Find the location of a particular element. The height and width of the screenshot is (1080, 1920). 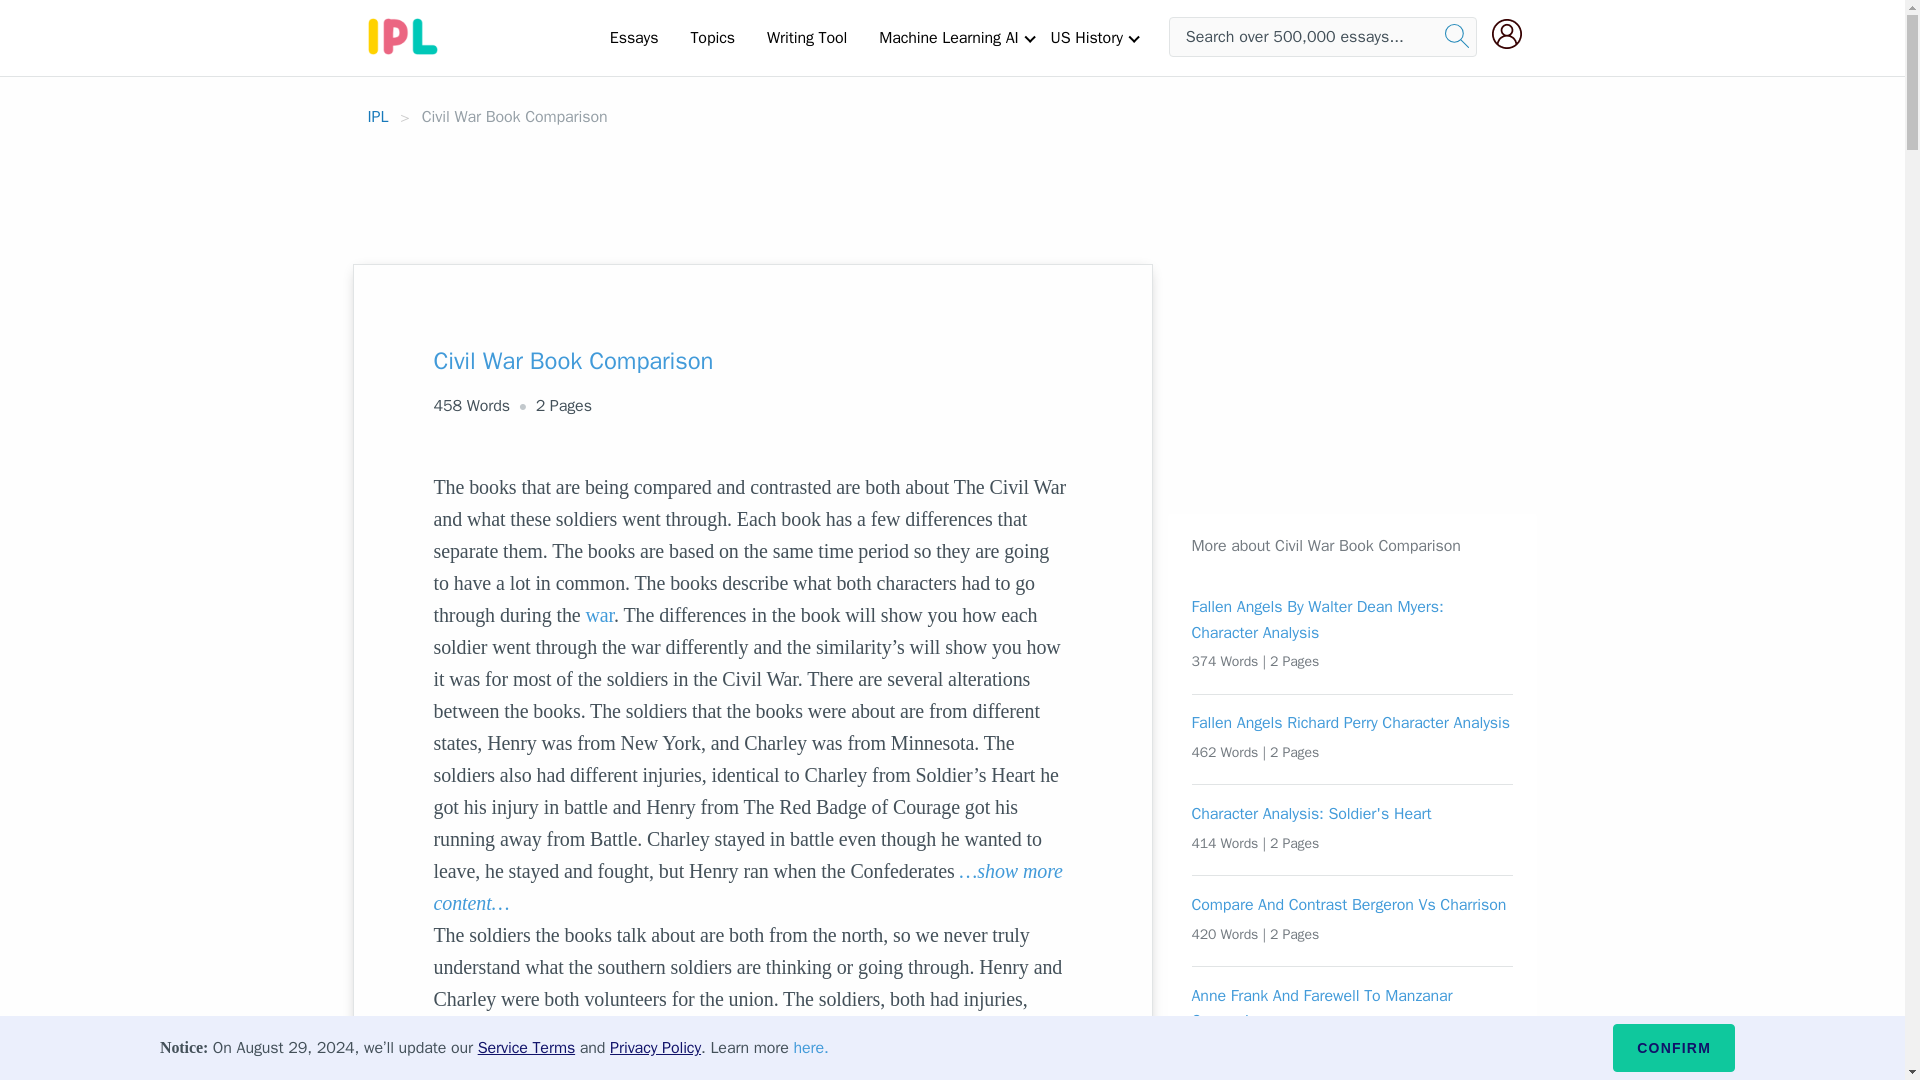

Writing Tool is located at coordinates (806, 37).